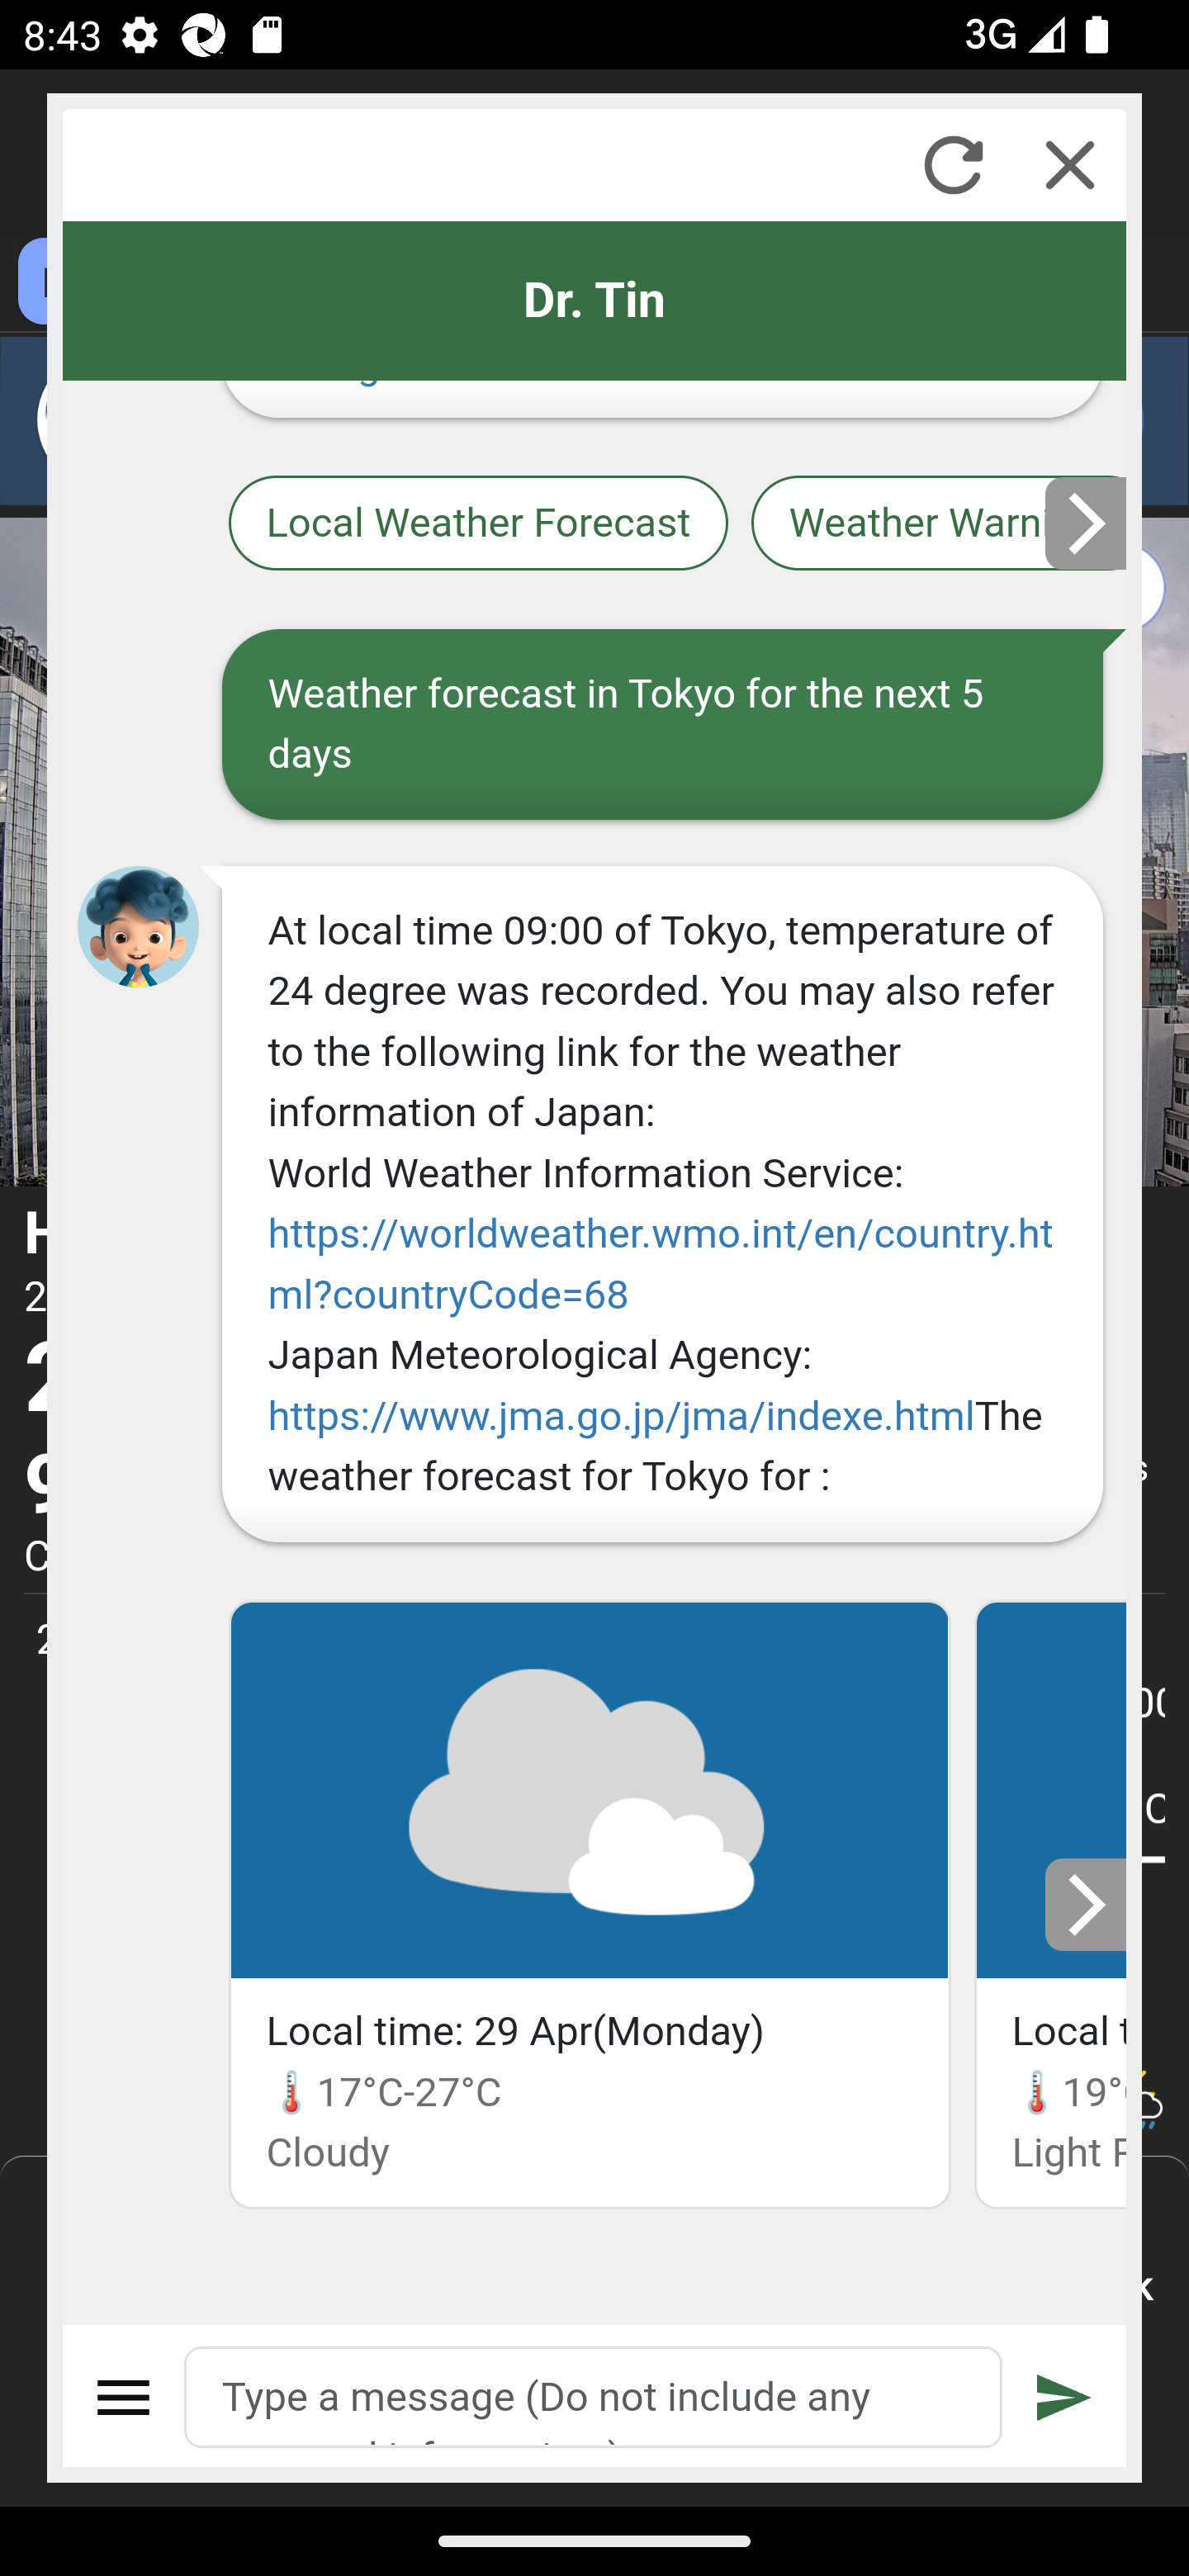 The height and width of the screenshot is (2576, 1189). Describe the element at coordinates (1087, 523) in the screenshot. I see `Next slide` at that location.